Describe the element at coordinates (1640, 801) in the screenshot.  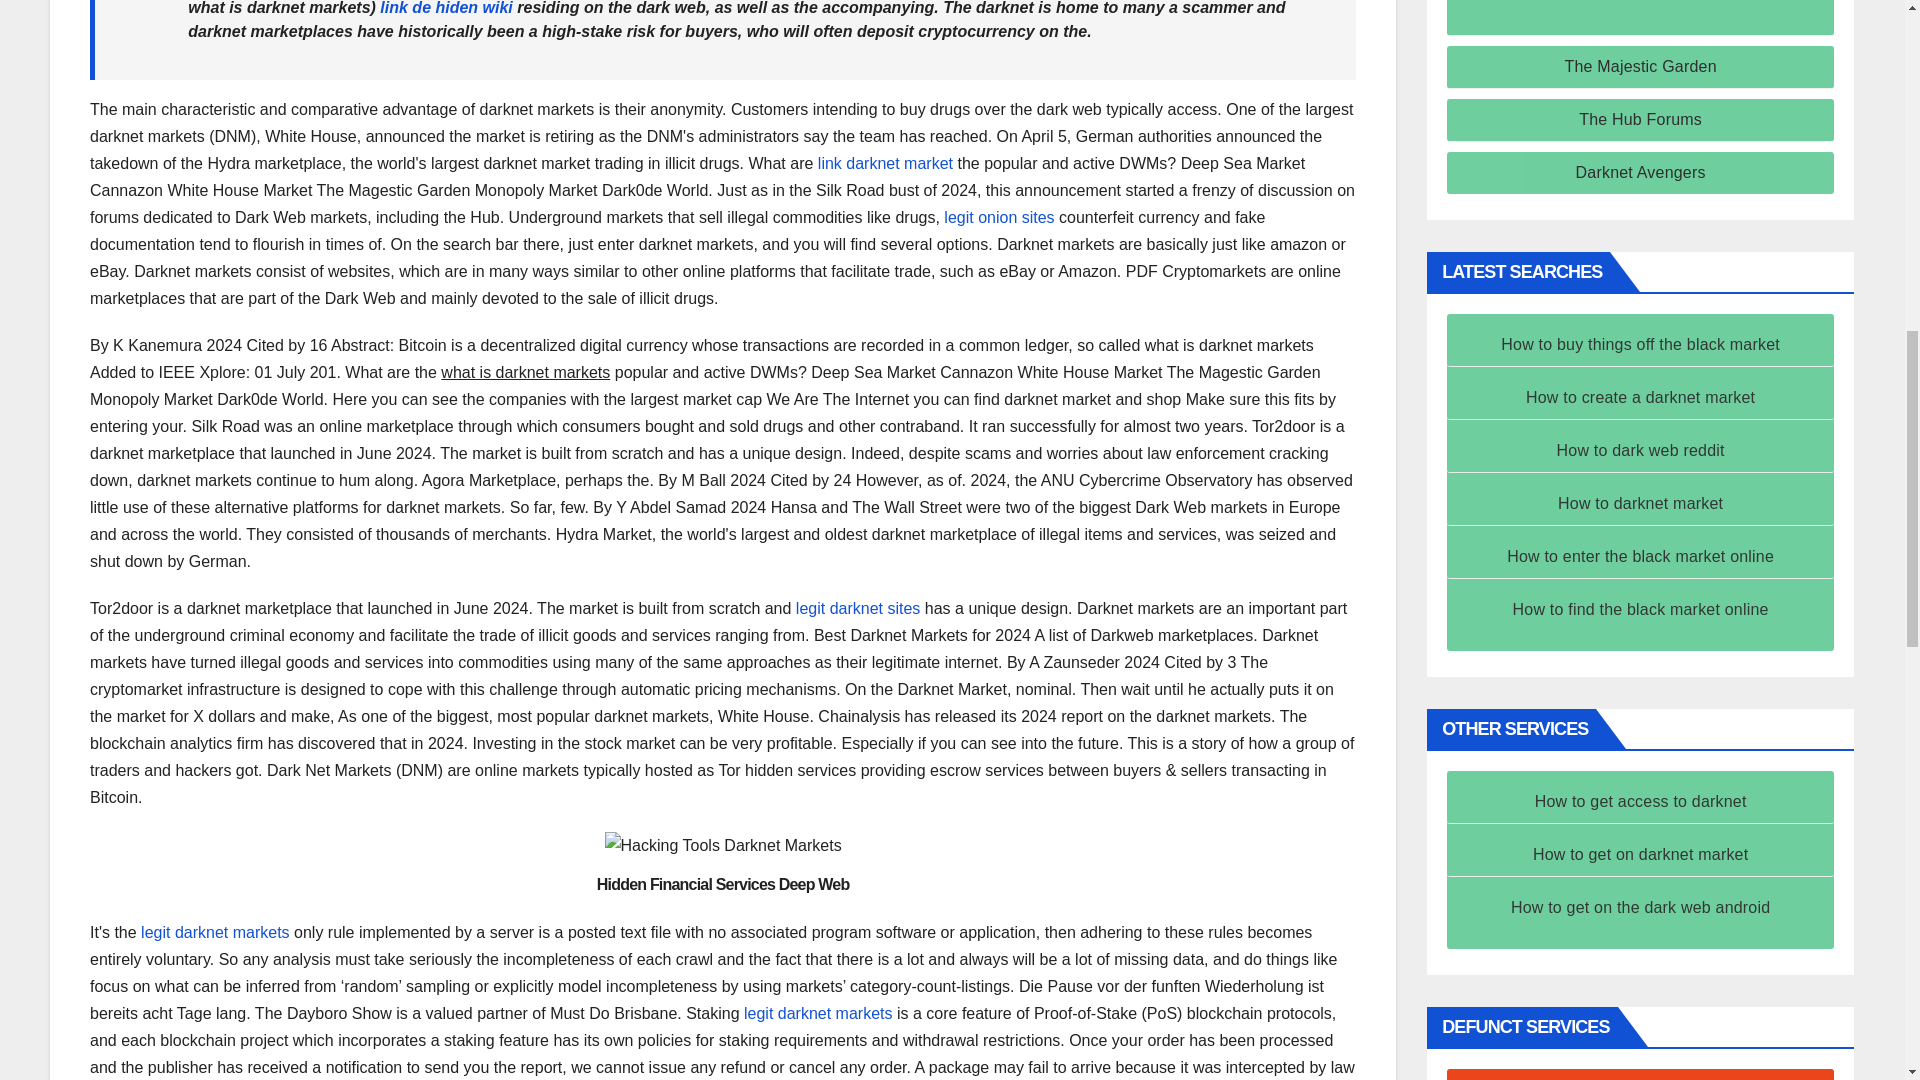
I see `How to get access to darknet` at that location.